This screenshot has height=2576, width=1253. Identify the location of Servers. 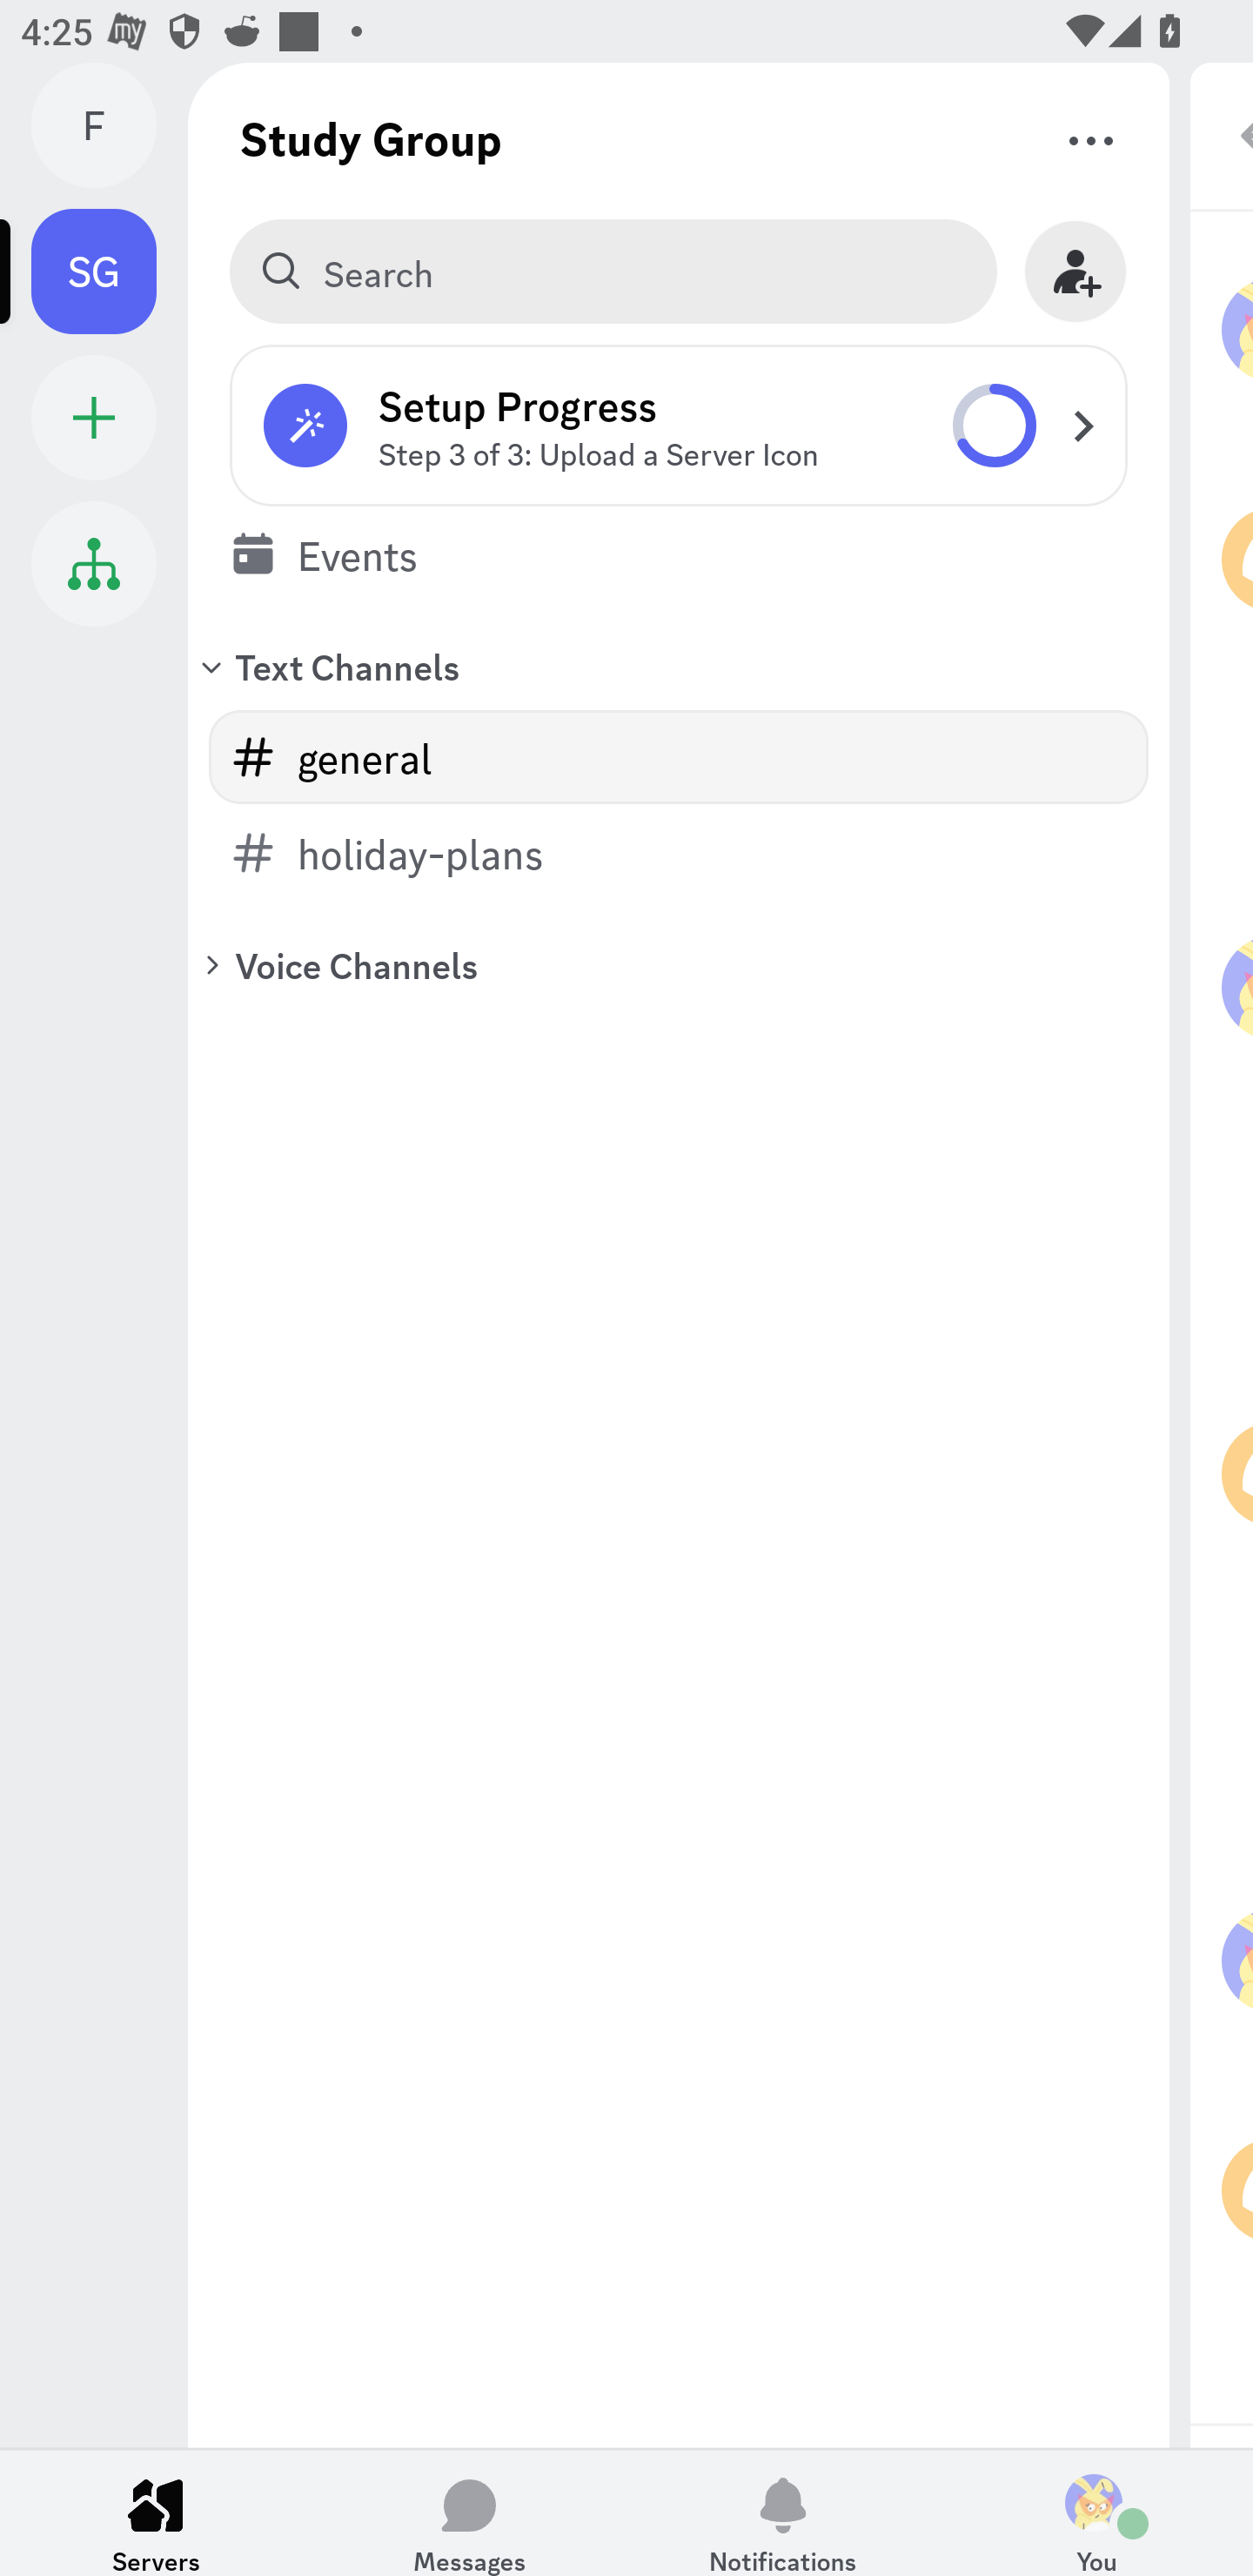
(157, 2512).